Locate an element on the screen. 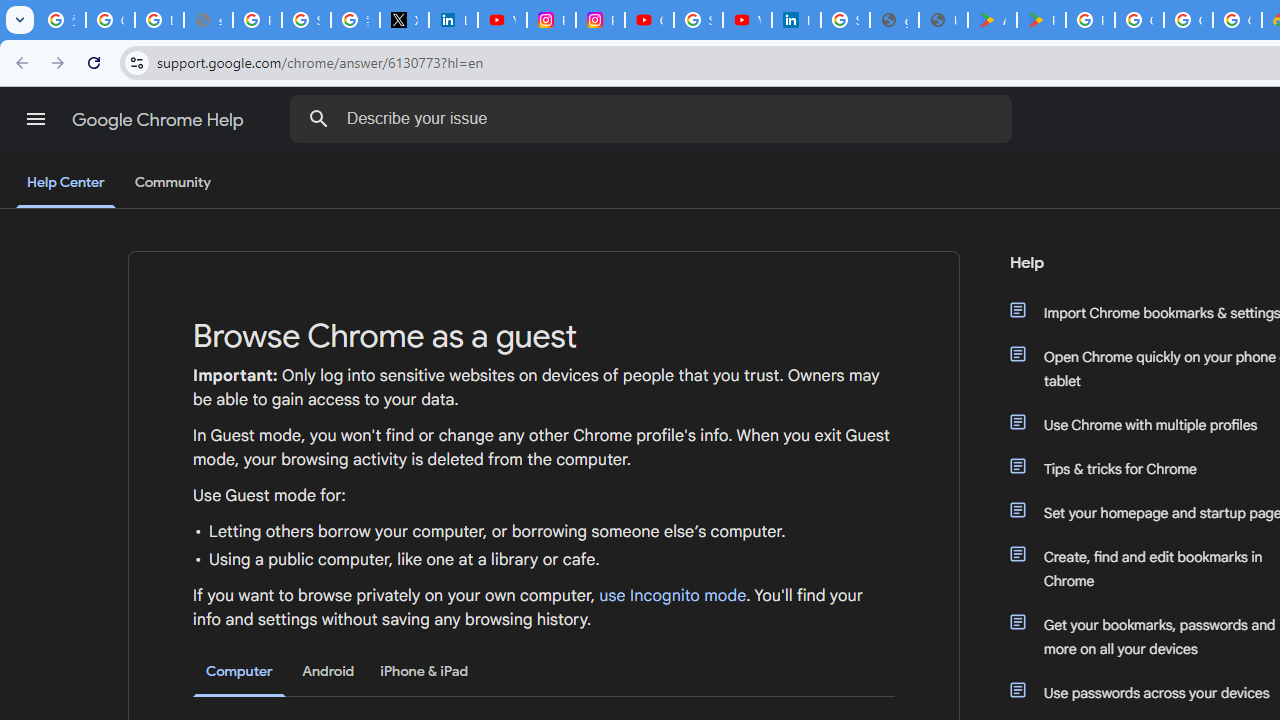  Android is located at coordinates (328, 671).